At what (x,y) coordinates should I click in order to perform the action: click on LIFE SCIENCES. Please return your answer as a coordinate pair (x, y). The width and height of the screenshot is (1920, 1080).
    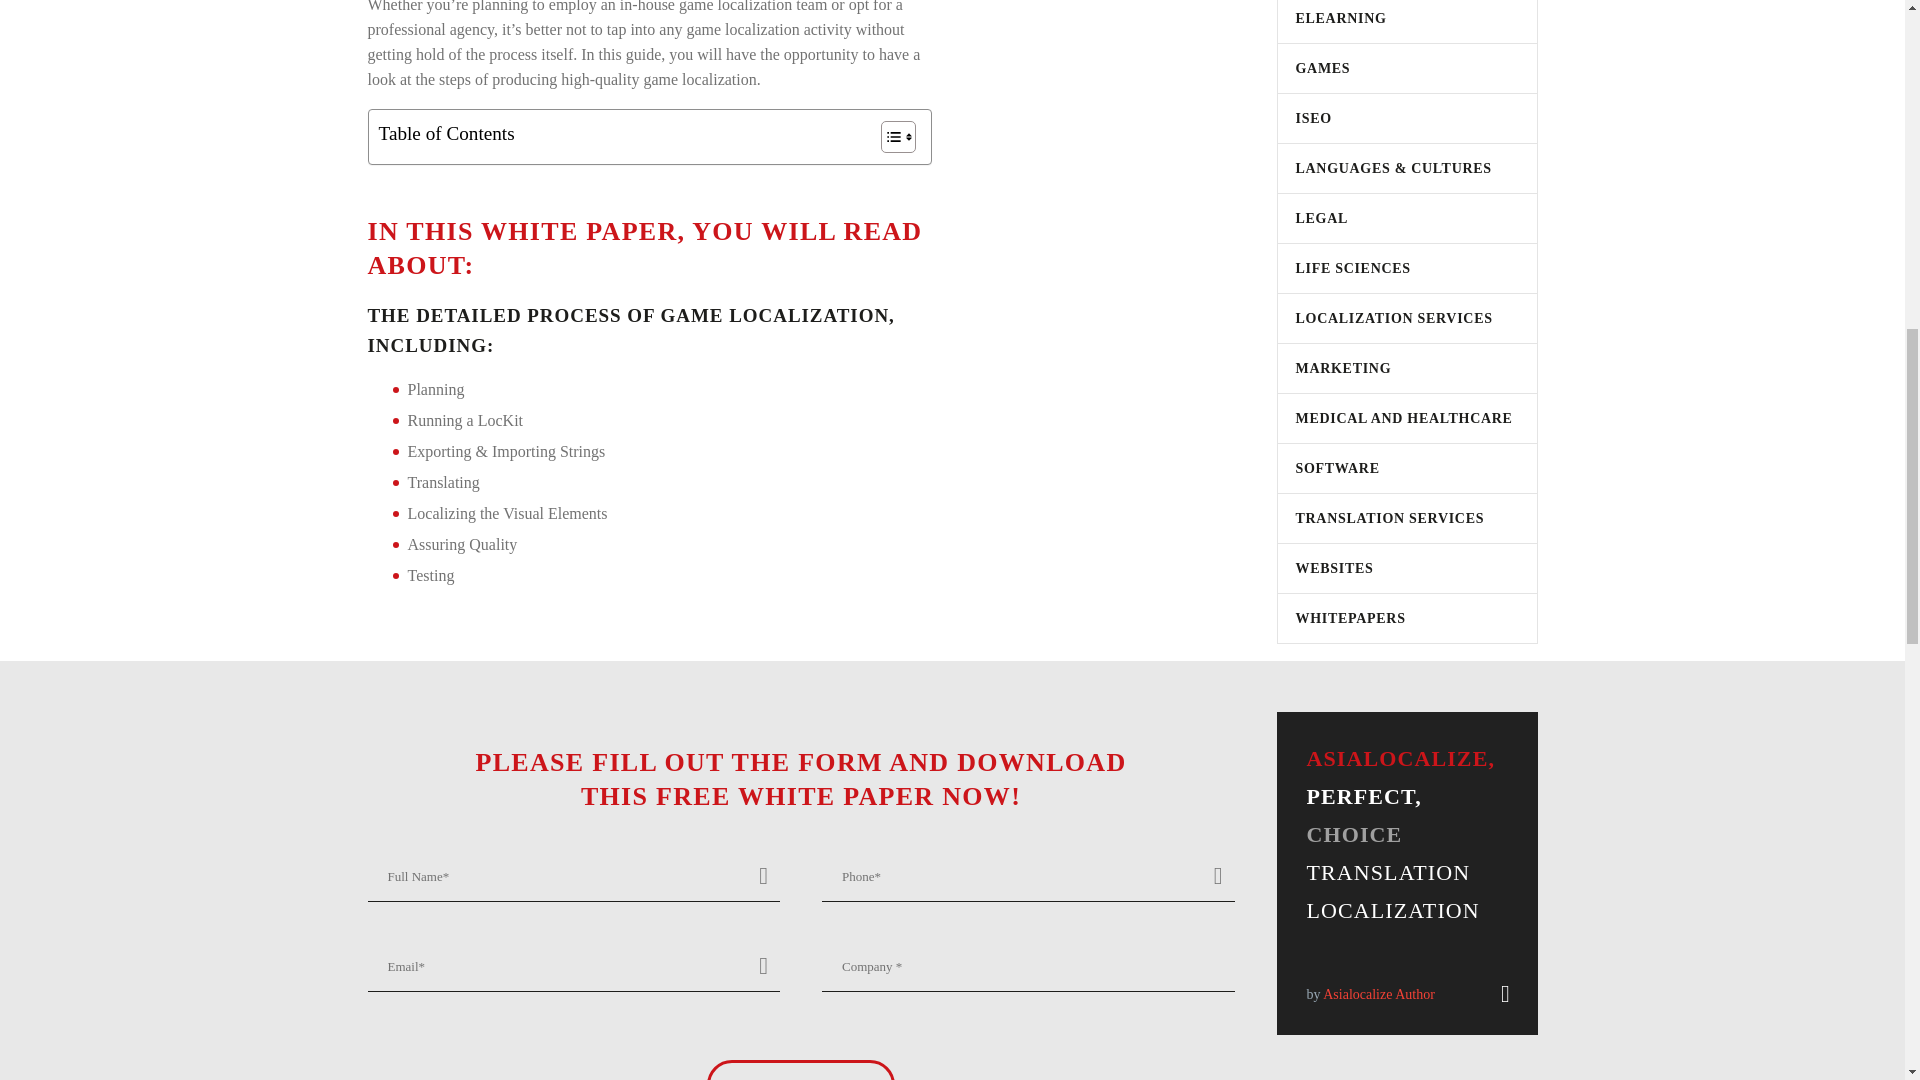
    Looking at the image, I should click on (1344, 268).